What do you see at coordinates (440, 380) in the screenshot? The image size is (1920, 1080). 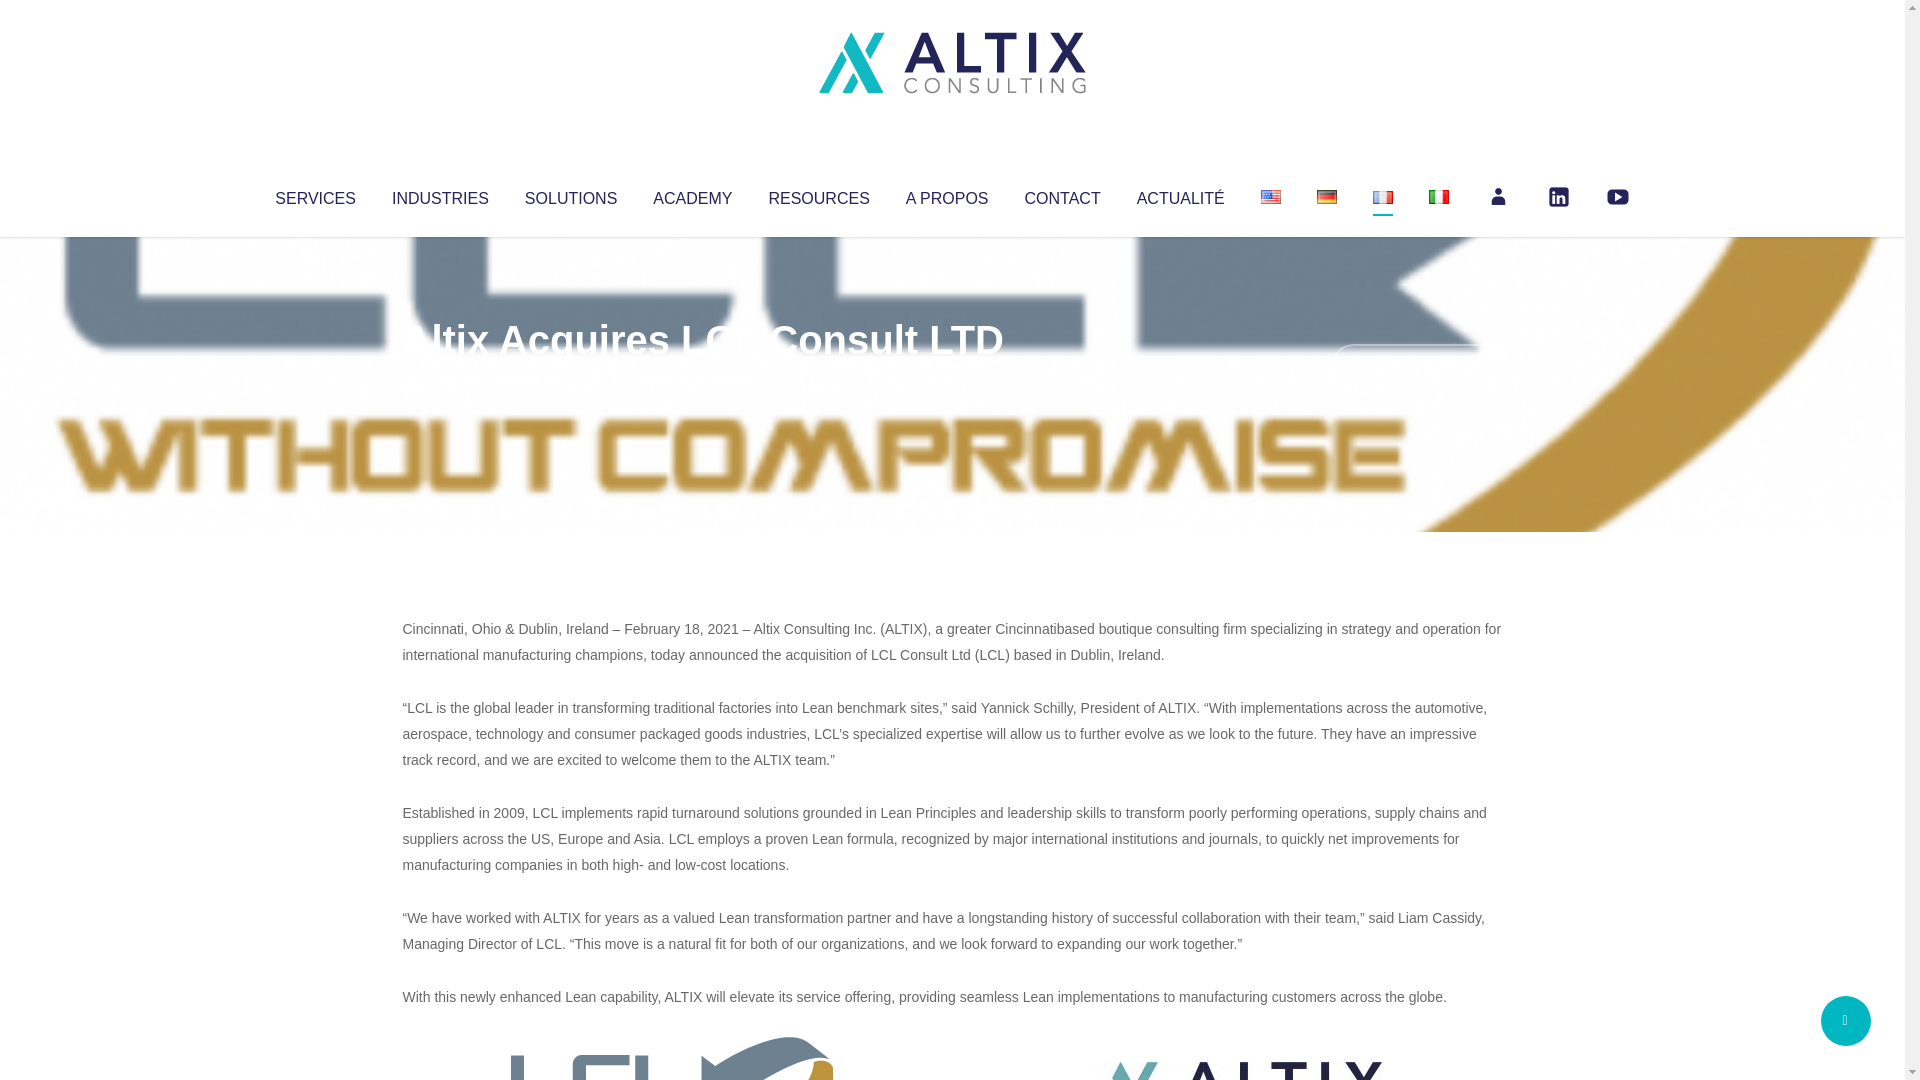 I see `Articles par Altix` at bounding box center [440, 380].